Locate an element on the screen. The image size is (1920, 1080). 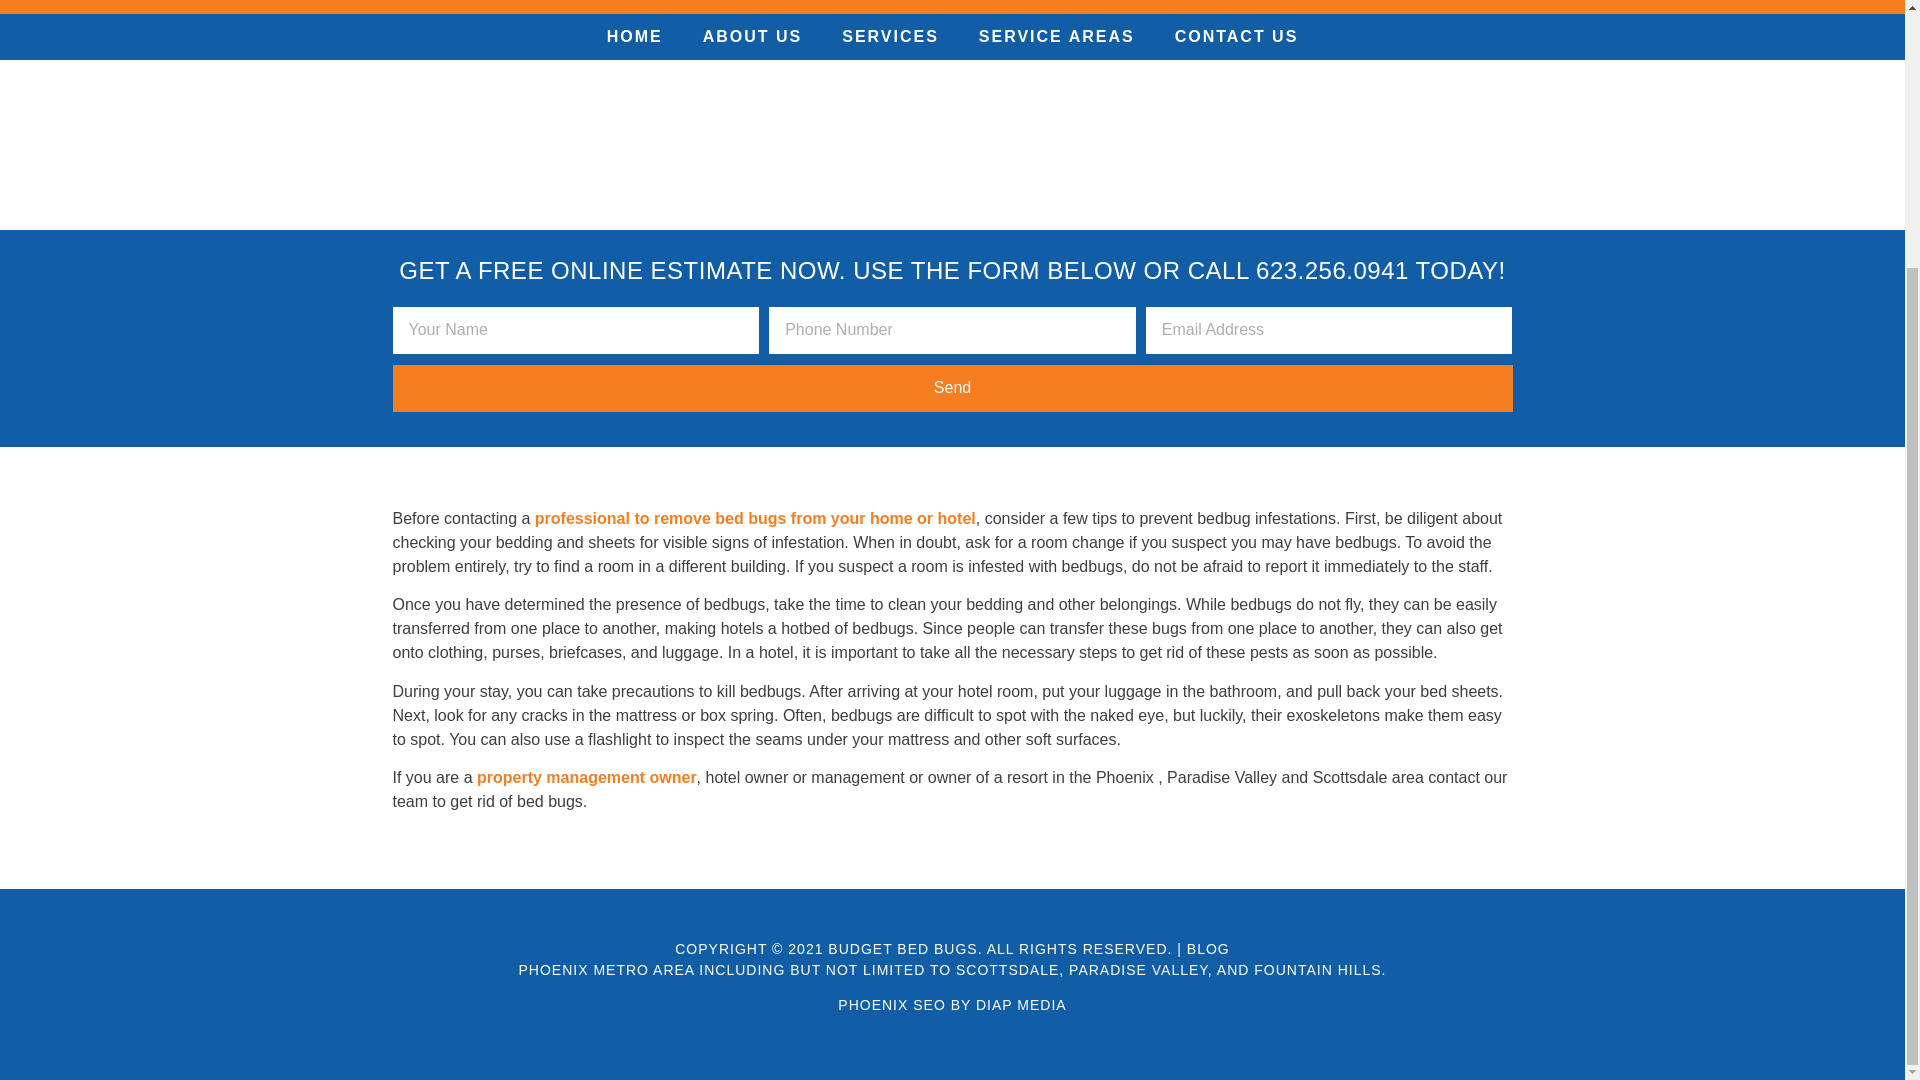
ABOUT US is located at coordinates (753, 37).